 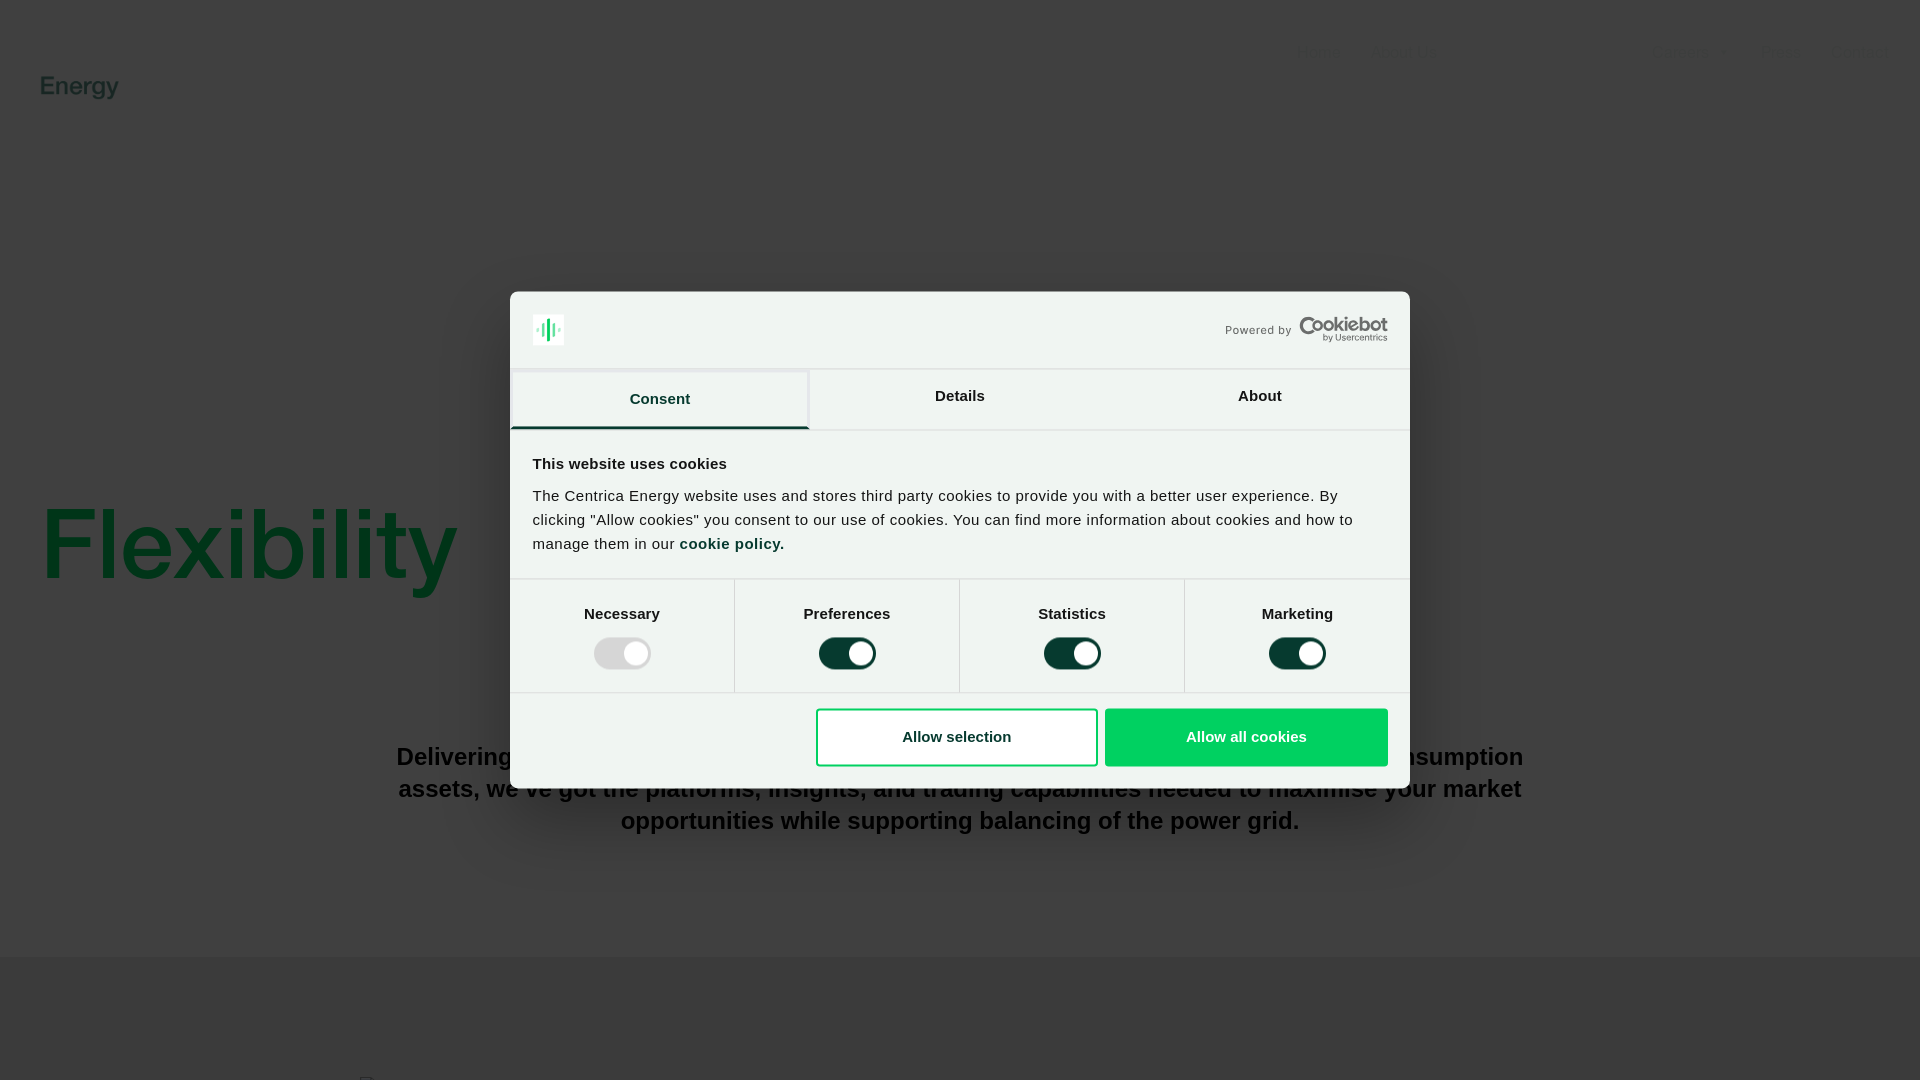 What do you see at coordinates (1319, 52) in the screenshot?
I see `Home` at bounding box center [1319, 52].